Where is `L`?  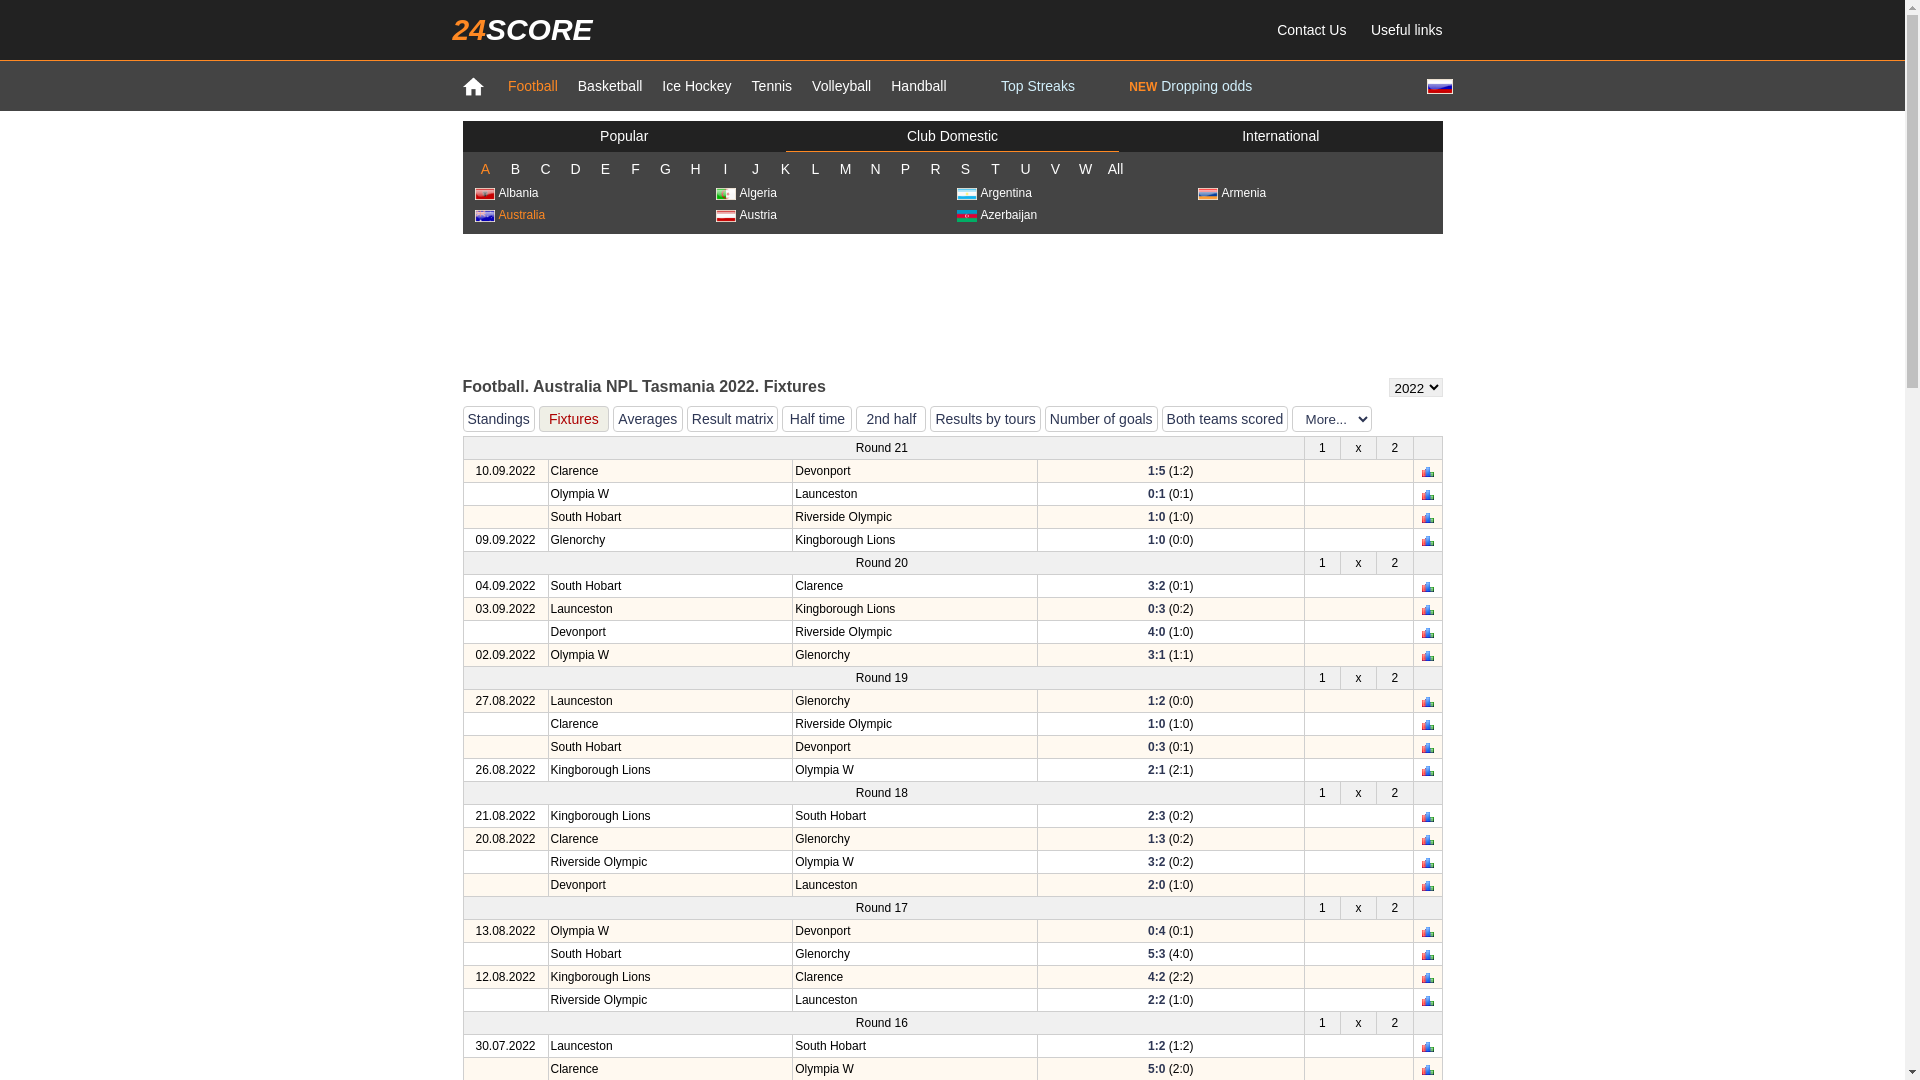
L is located at coordinates (815, 169).